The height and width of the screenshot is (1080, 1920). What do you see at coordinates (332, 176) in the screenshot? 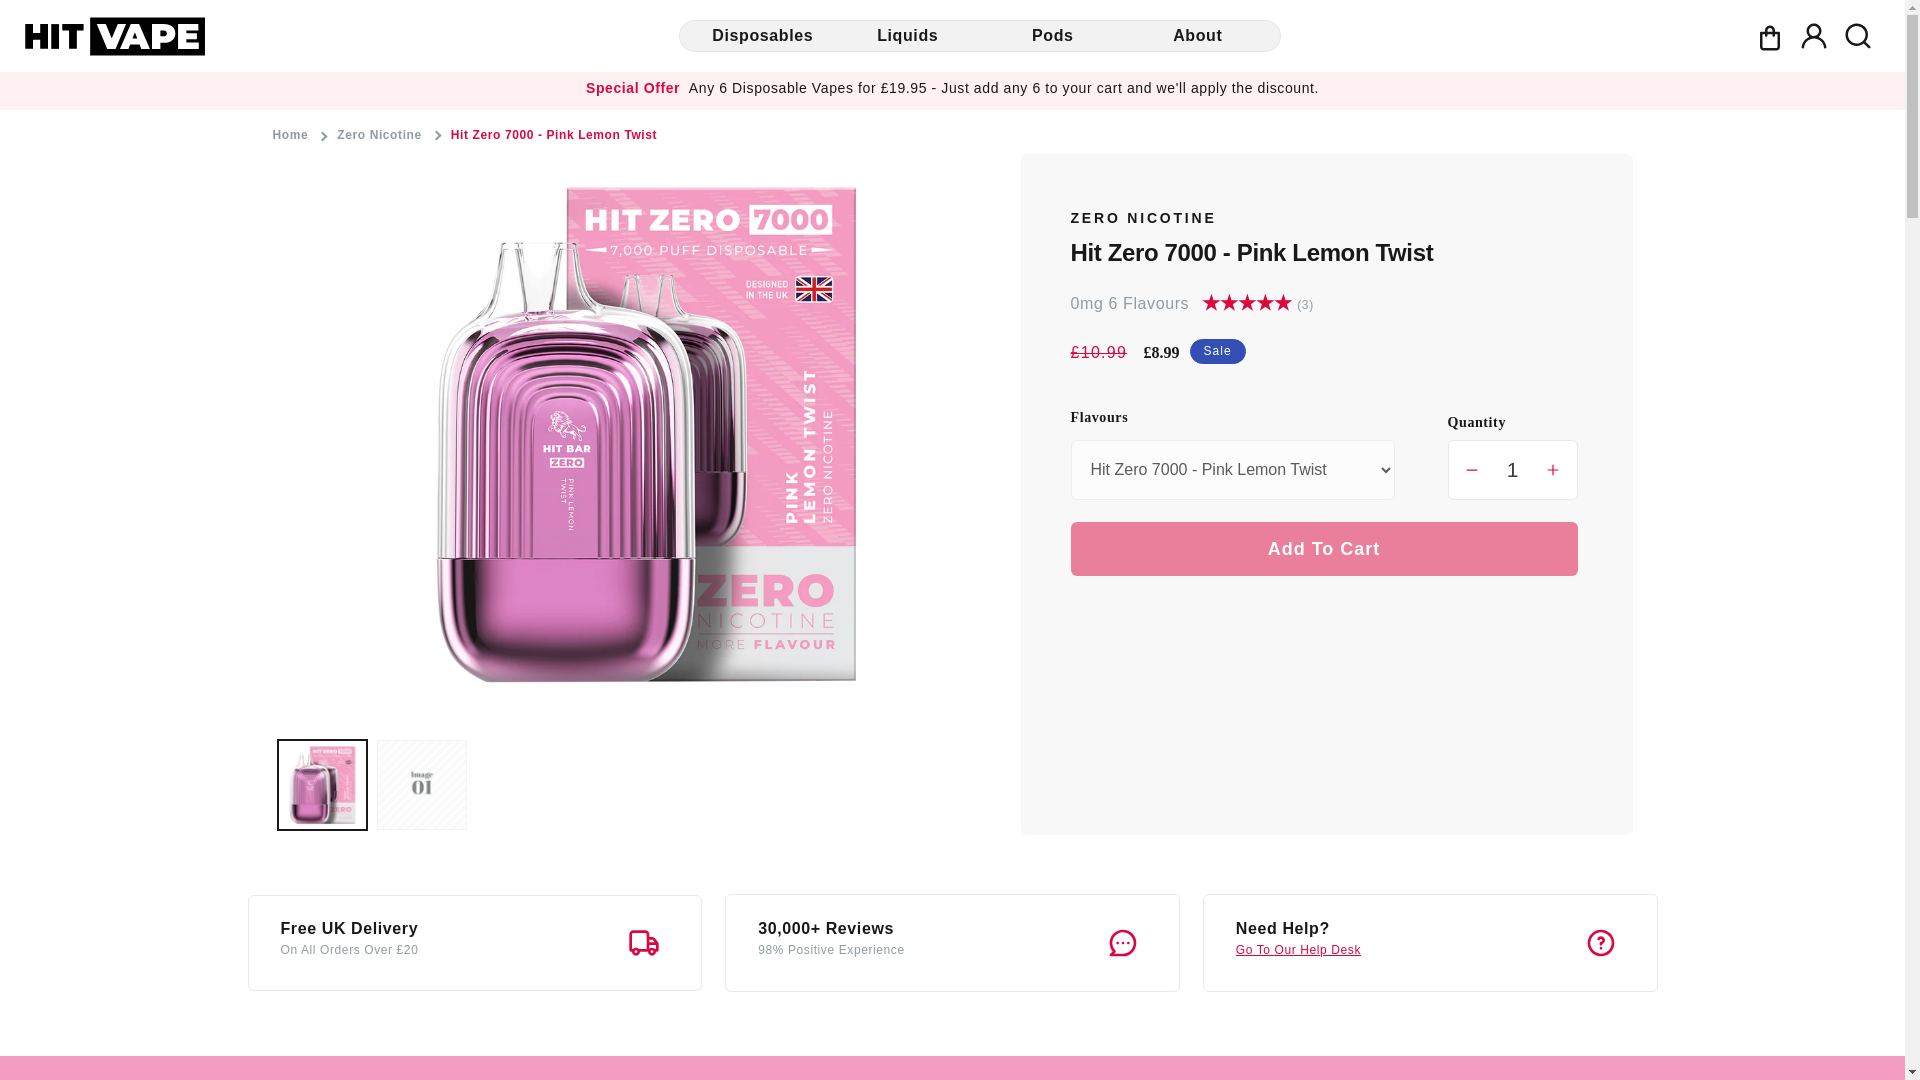
I see `Skip to product information` at bounding box center [332, 176].